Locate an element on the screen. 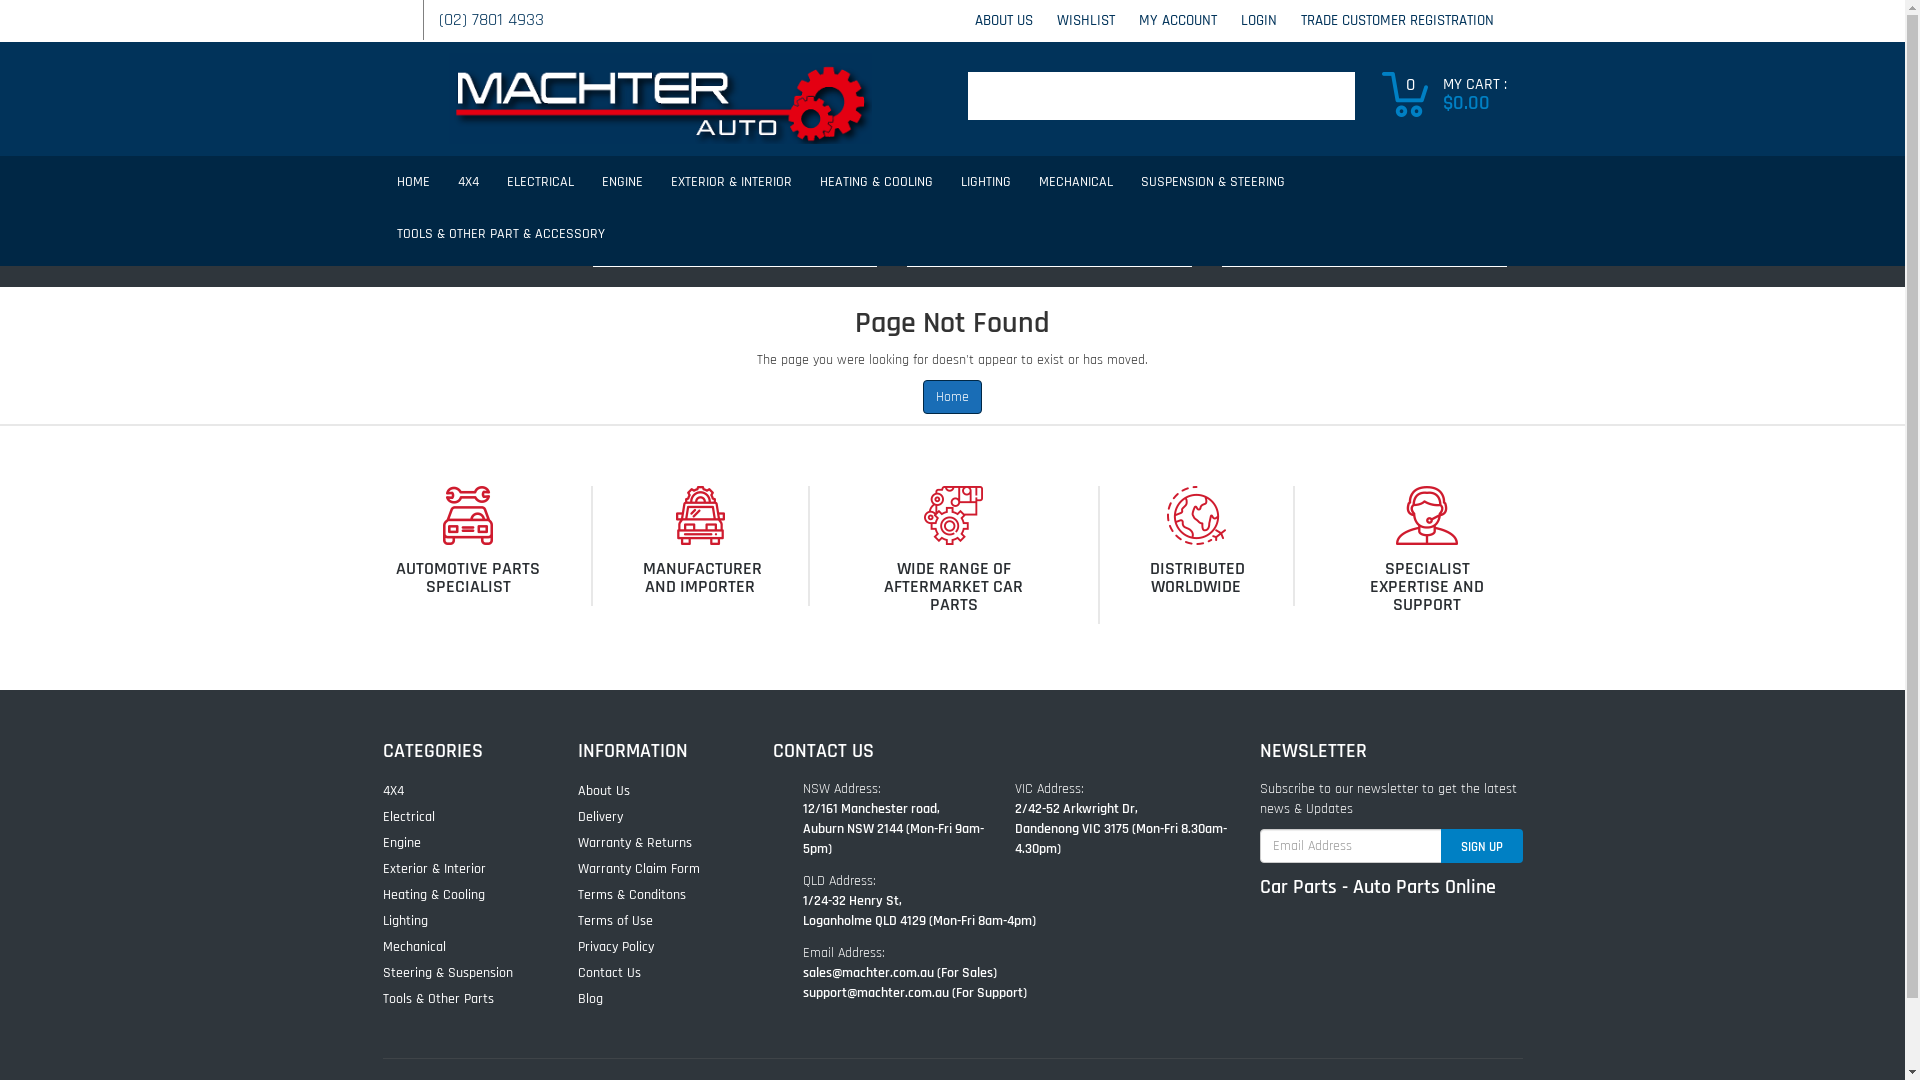 Image resolution: width=1920 pixels, height=1080 pixels. ABOUT US is located at coordinates (1003, 20).